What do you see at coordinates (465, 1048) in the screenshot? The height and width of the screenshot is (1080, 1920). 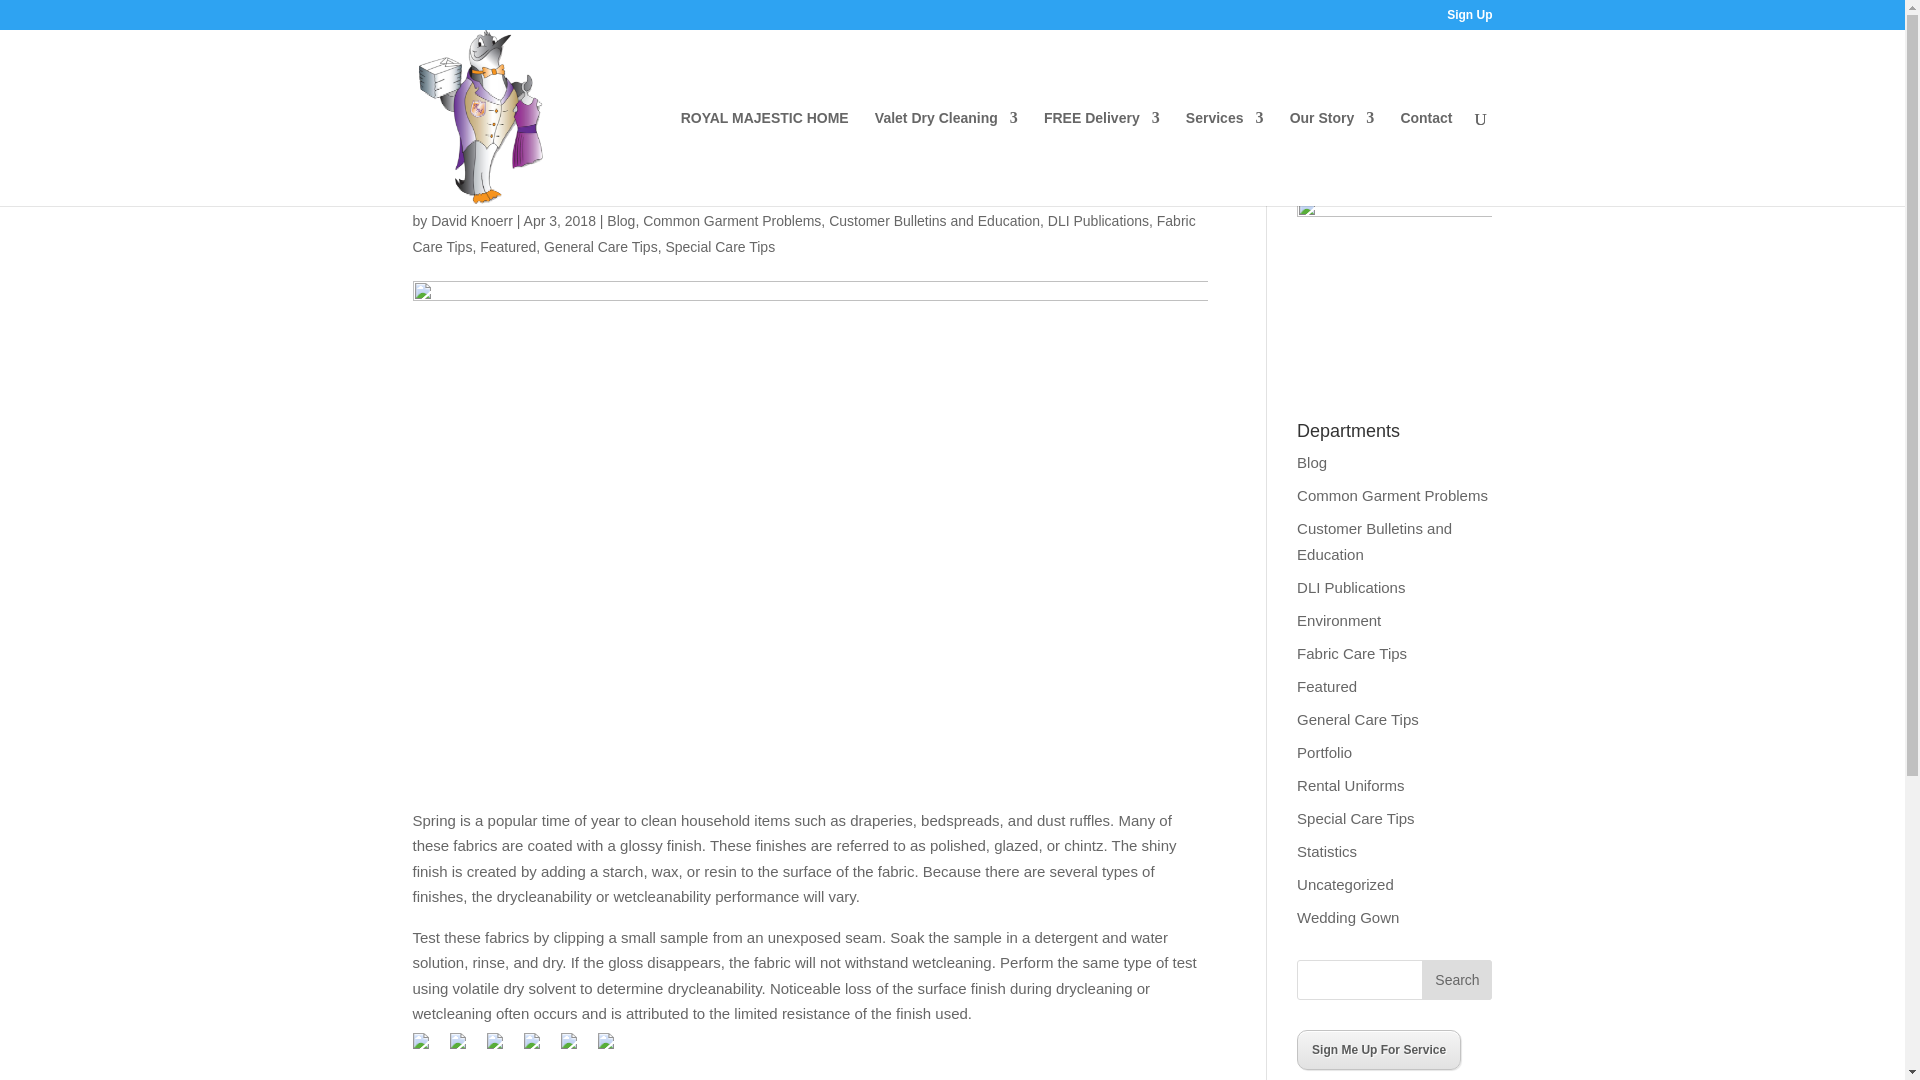 I see `Share on Twitter` at bounding box center [465, 1048].